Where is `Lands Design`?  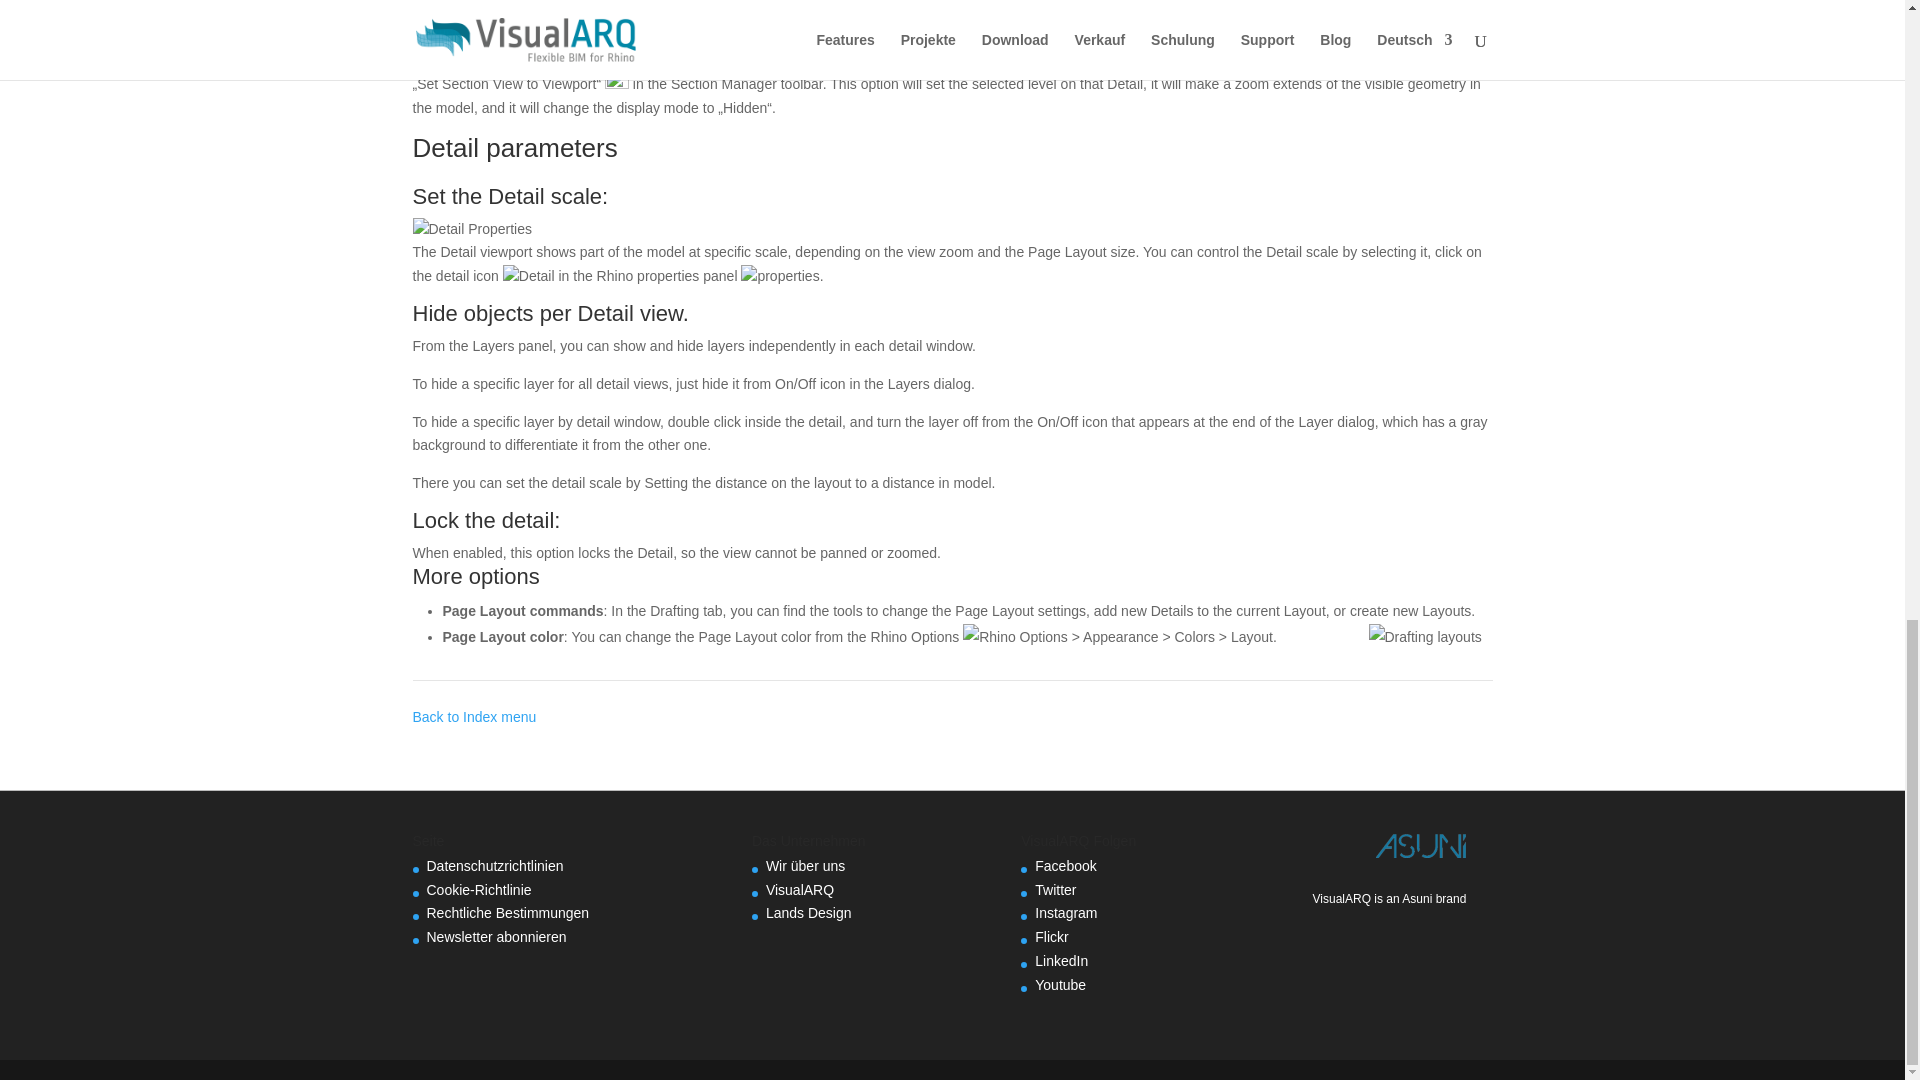 Lands Design is located at coordinates (809, 913).